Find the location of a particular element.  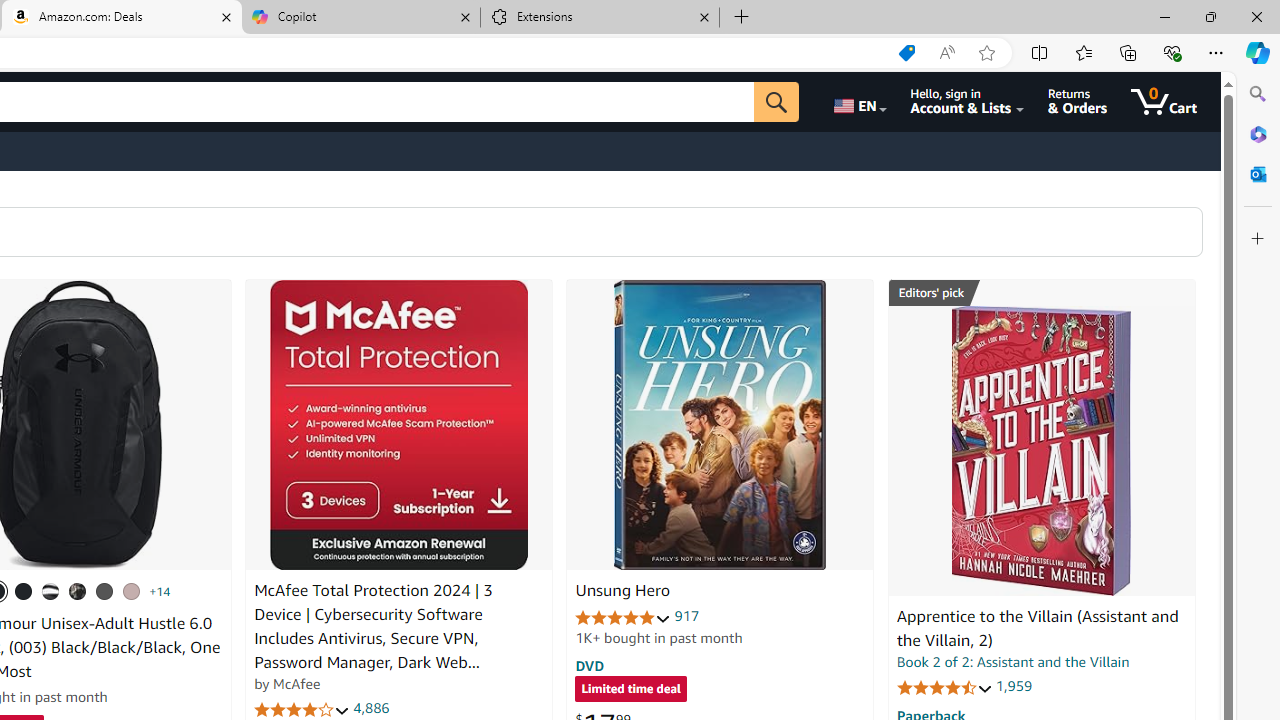

Returns & Orders is located at coordinates (1078, 102).